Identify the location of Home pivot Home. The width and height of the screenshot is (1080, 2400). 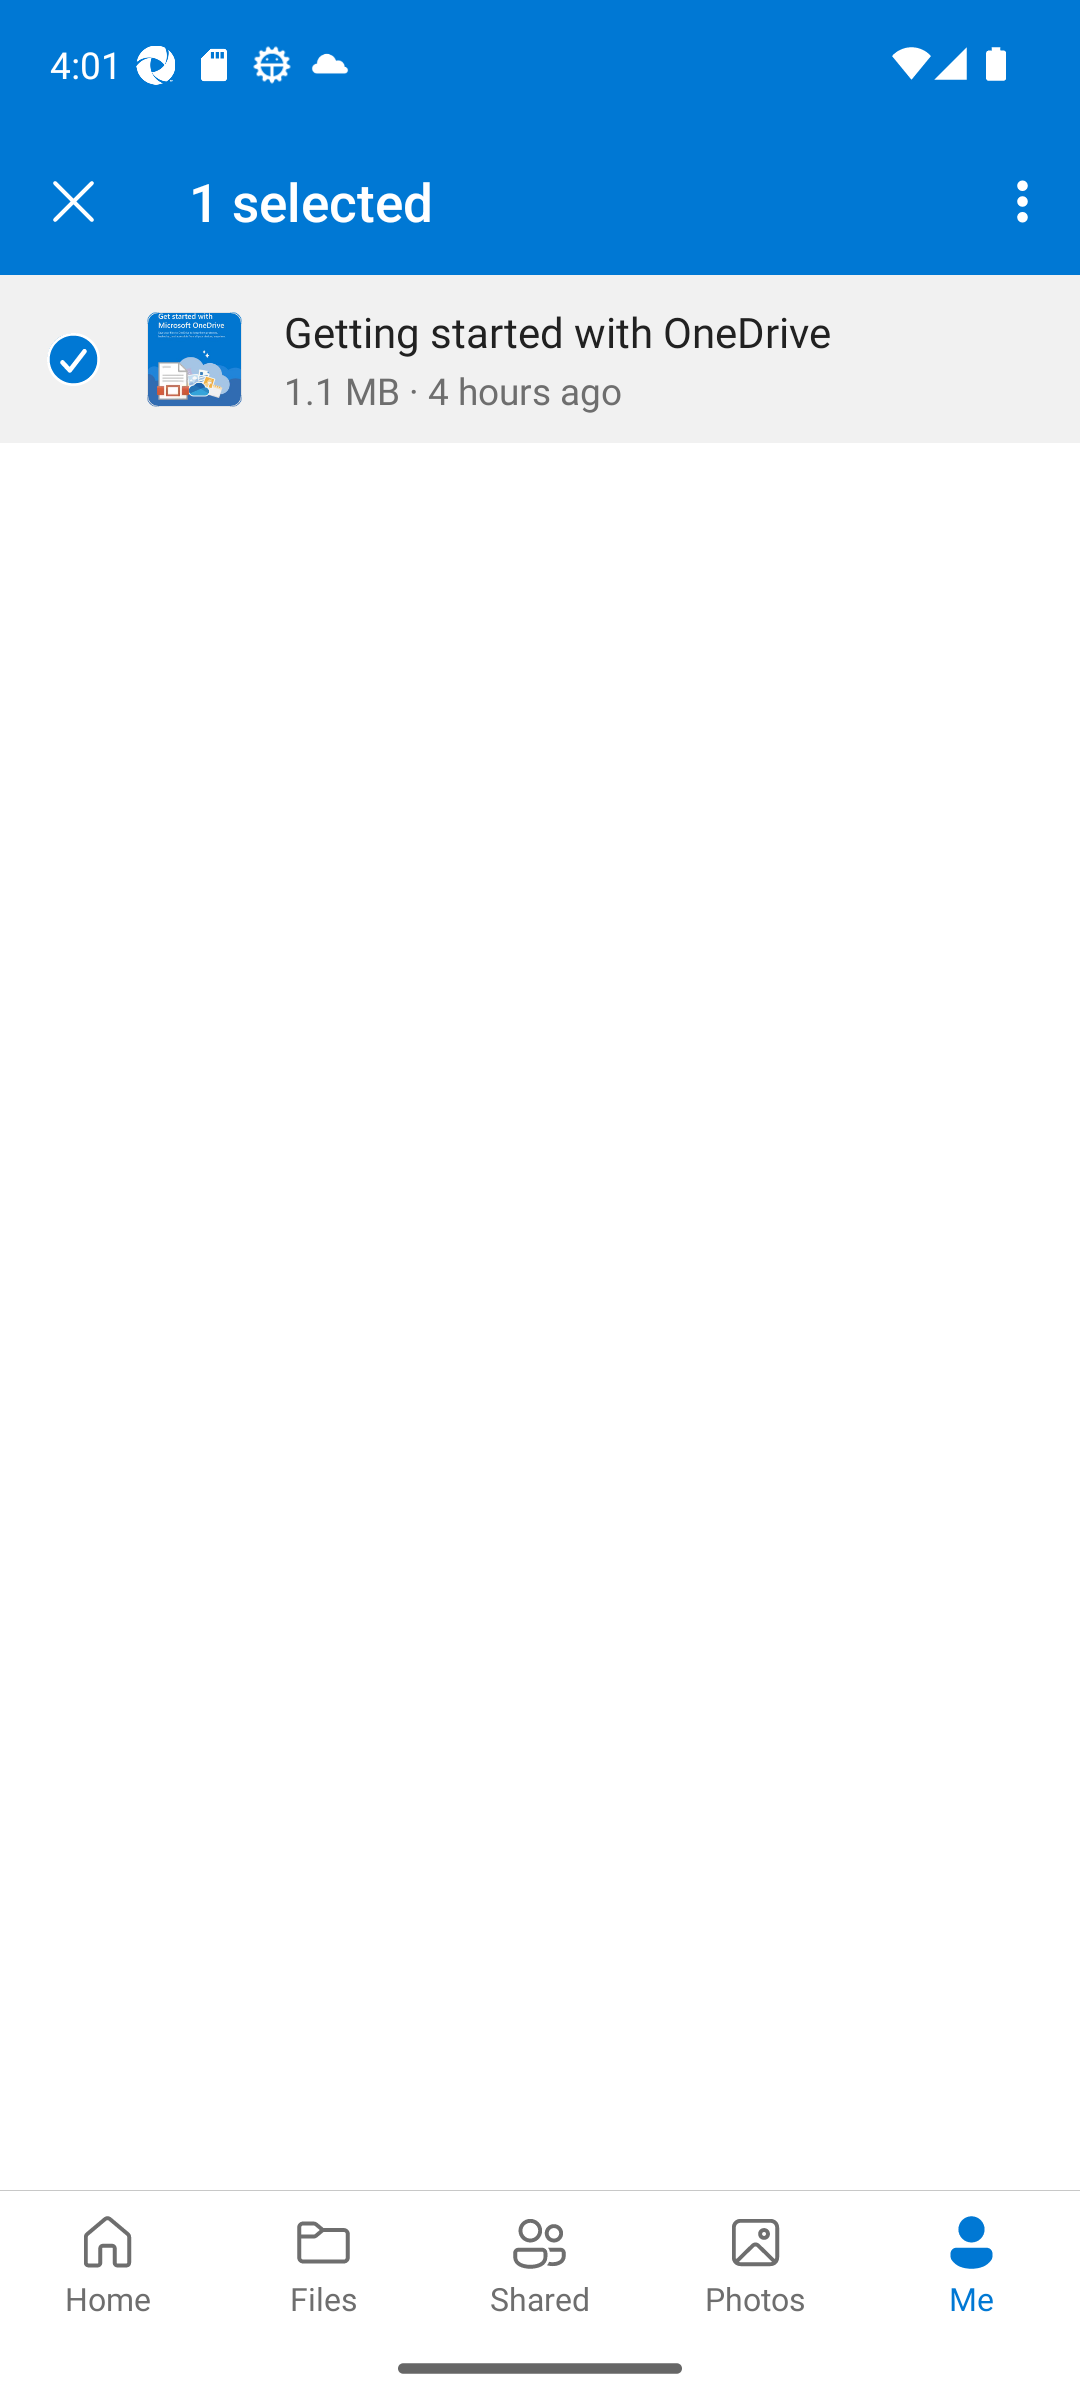
(108, 2262).